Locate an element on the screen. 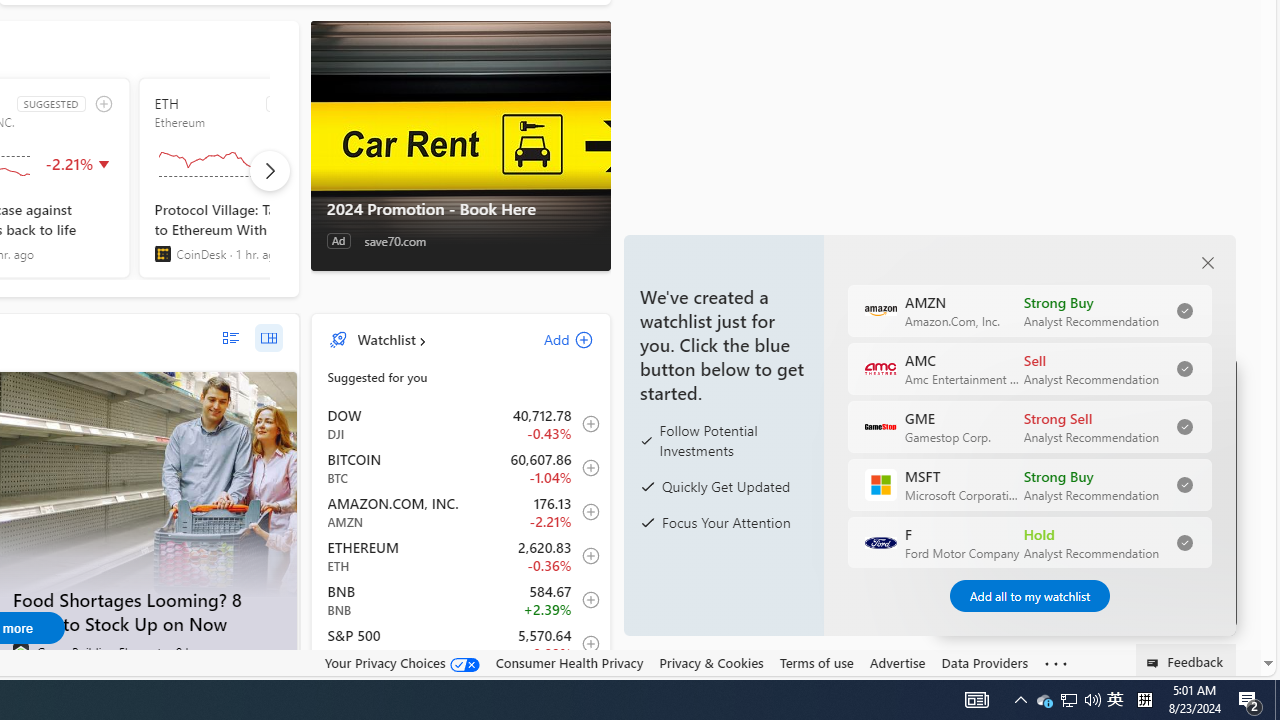 This screenshot has height=720, width=1280. Terms of use is located at coordinates (816, 662).